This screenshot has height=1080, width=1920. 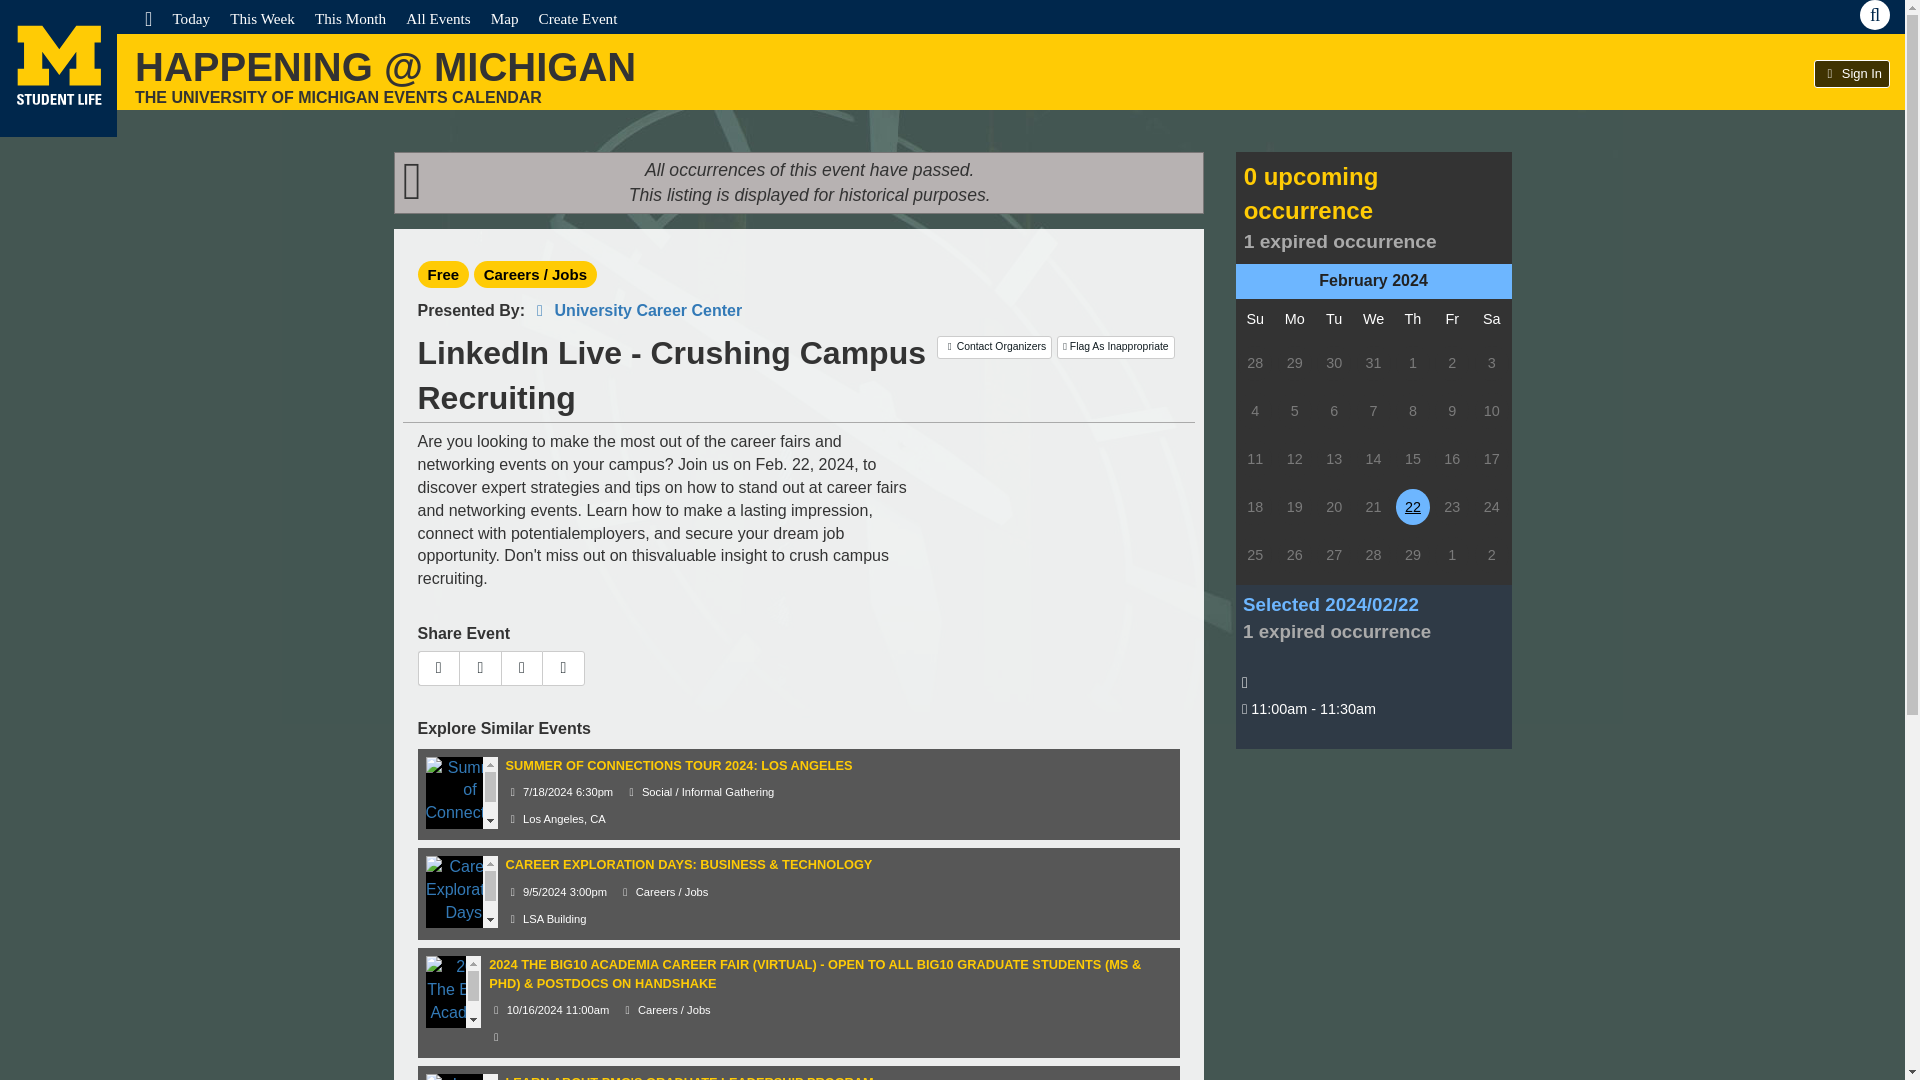 I want to click on Los Angeles, CA, so click(x=556, y=819).